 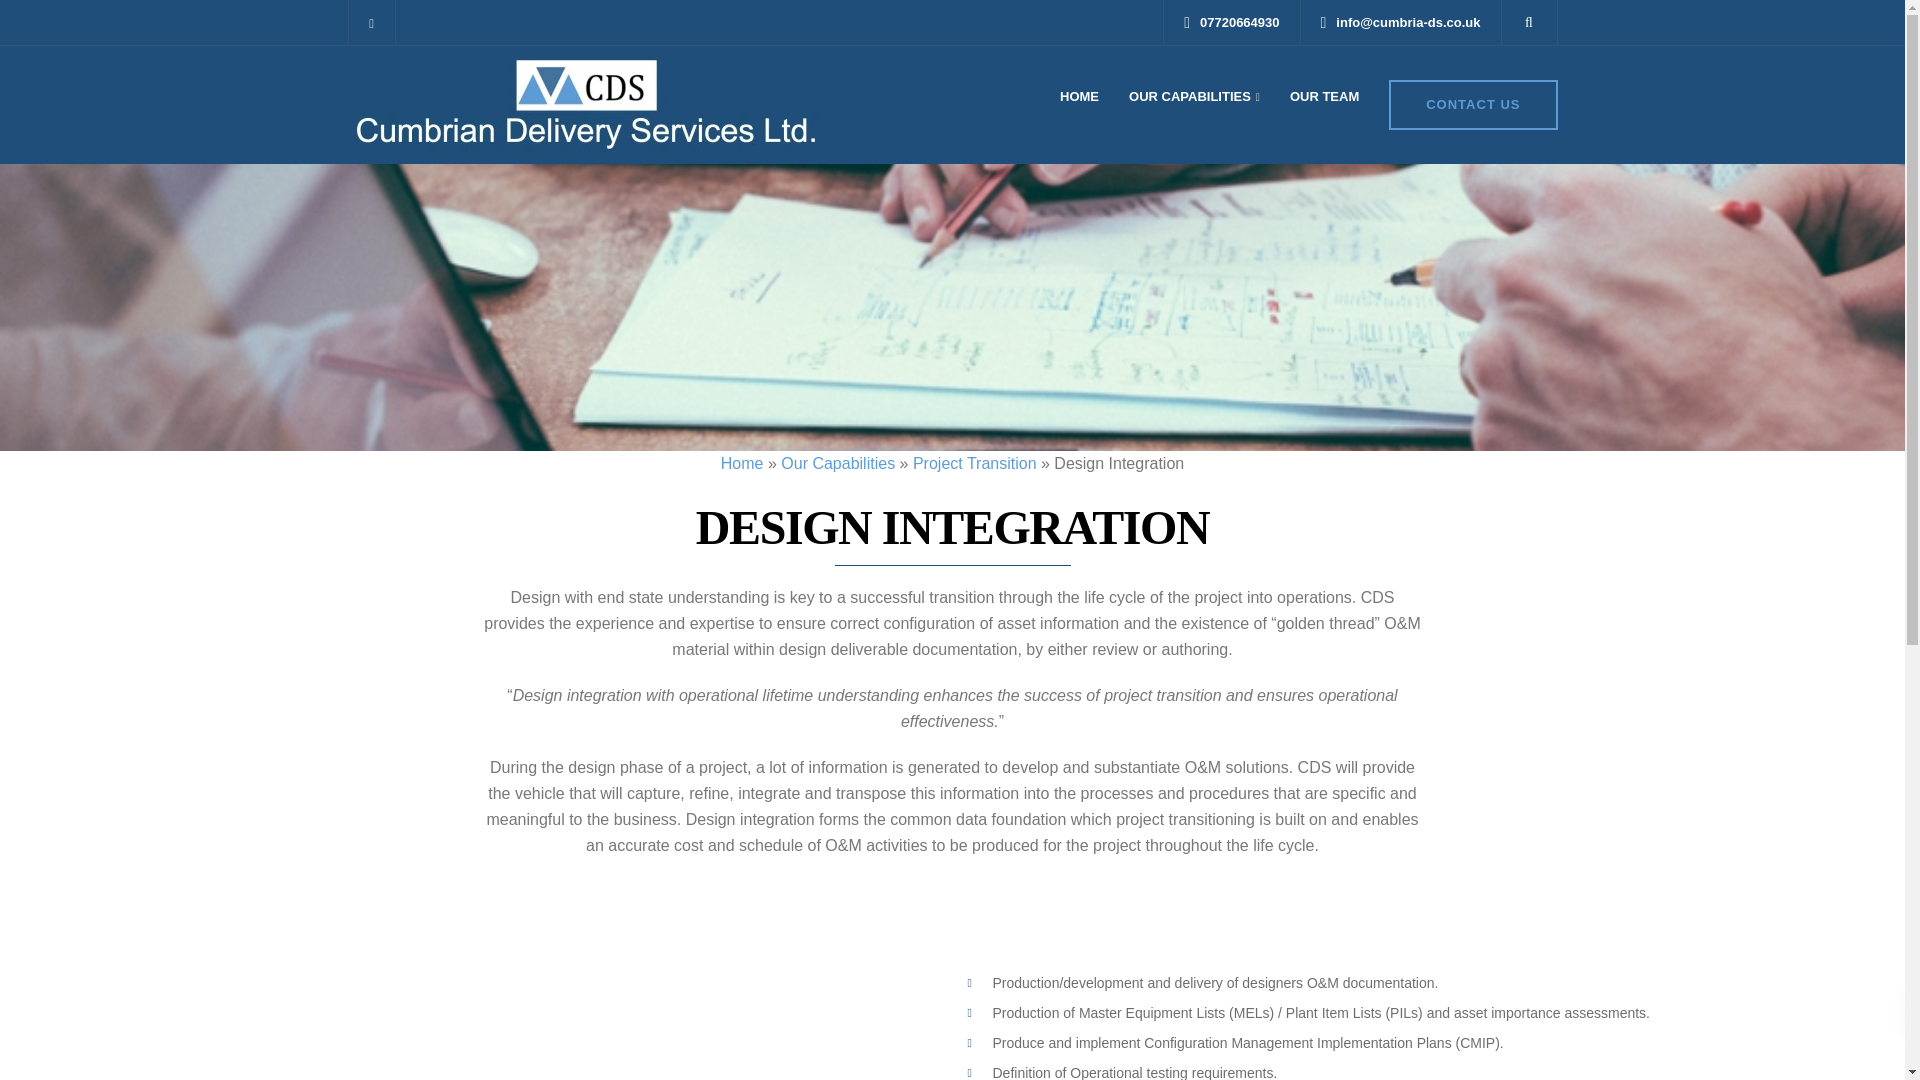 What do you see at coordinates (838, 462) in the screenshot?
I see `Our Capabilities` at bounding box center [838, 462].